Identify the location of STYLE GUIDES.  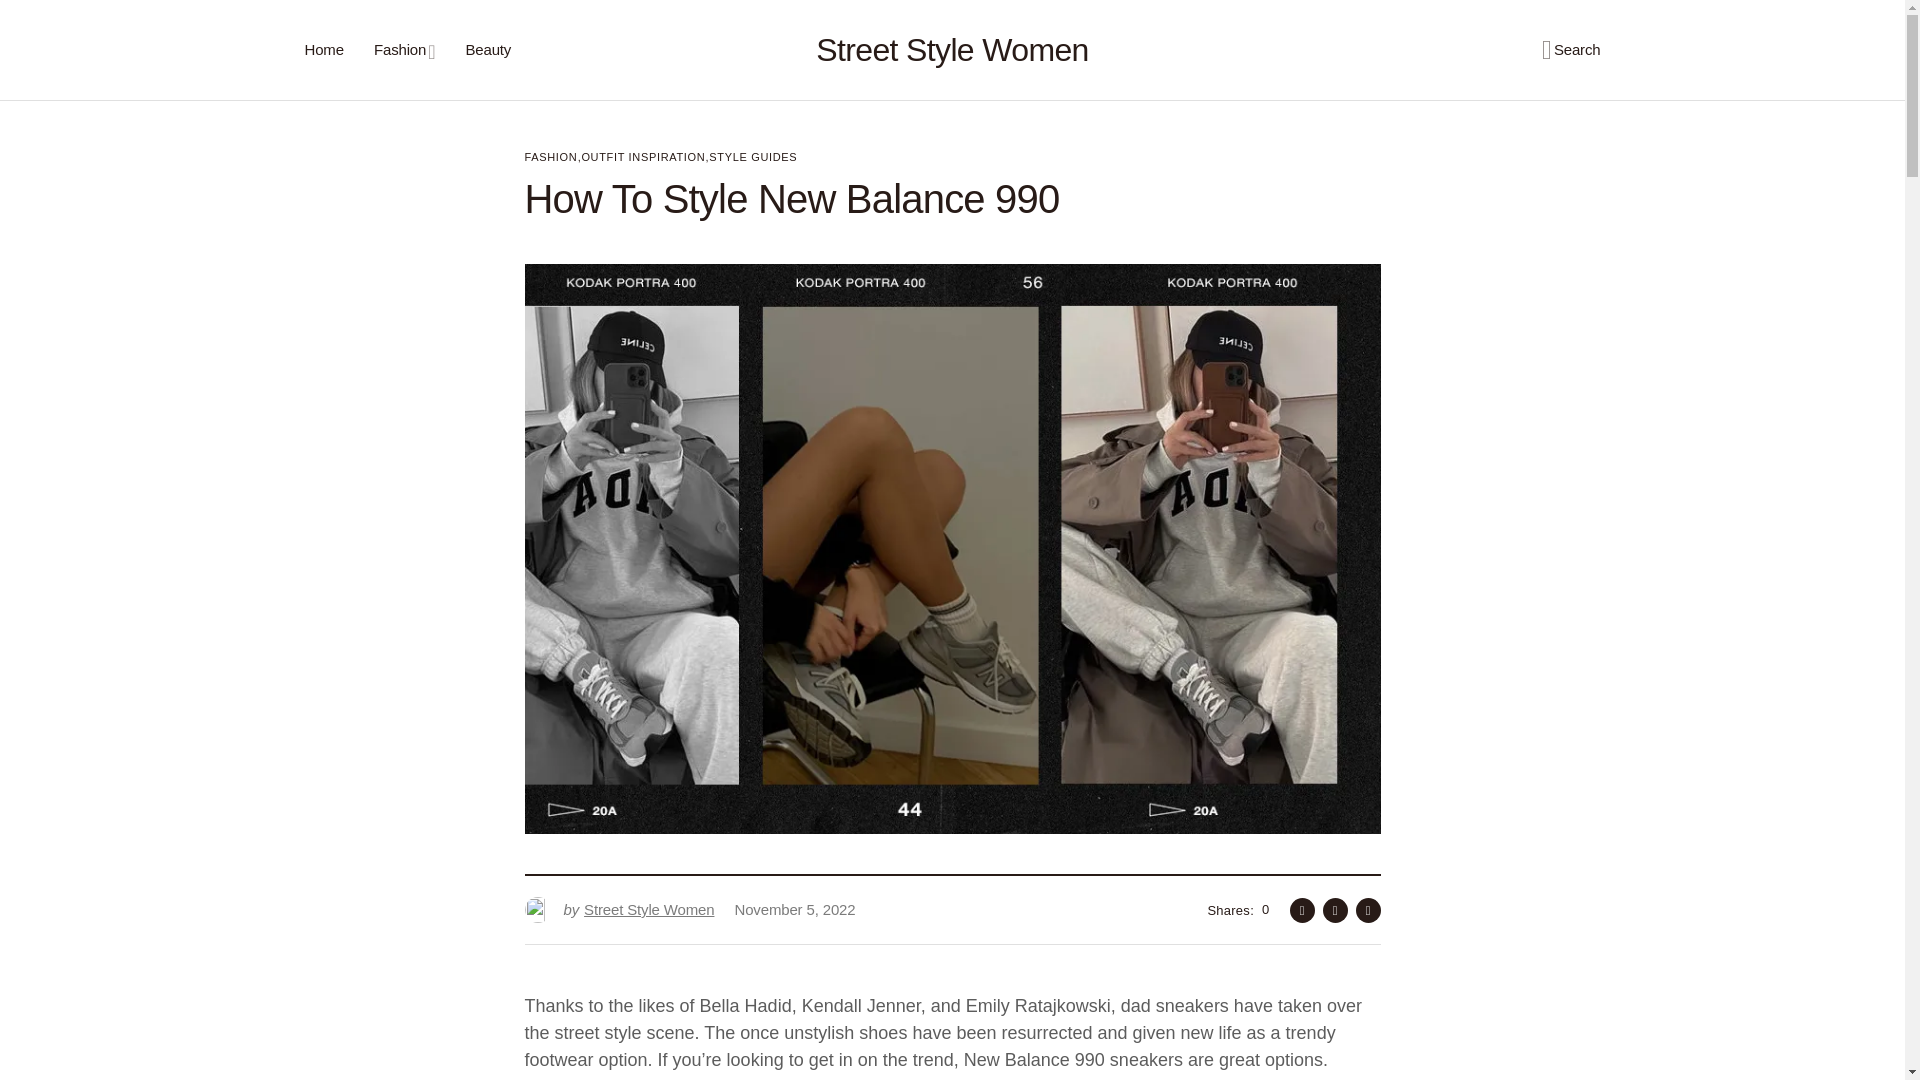
(752, 157).